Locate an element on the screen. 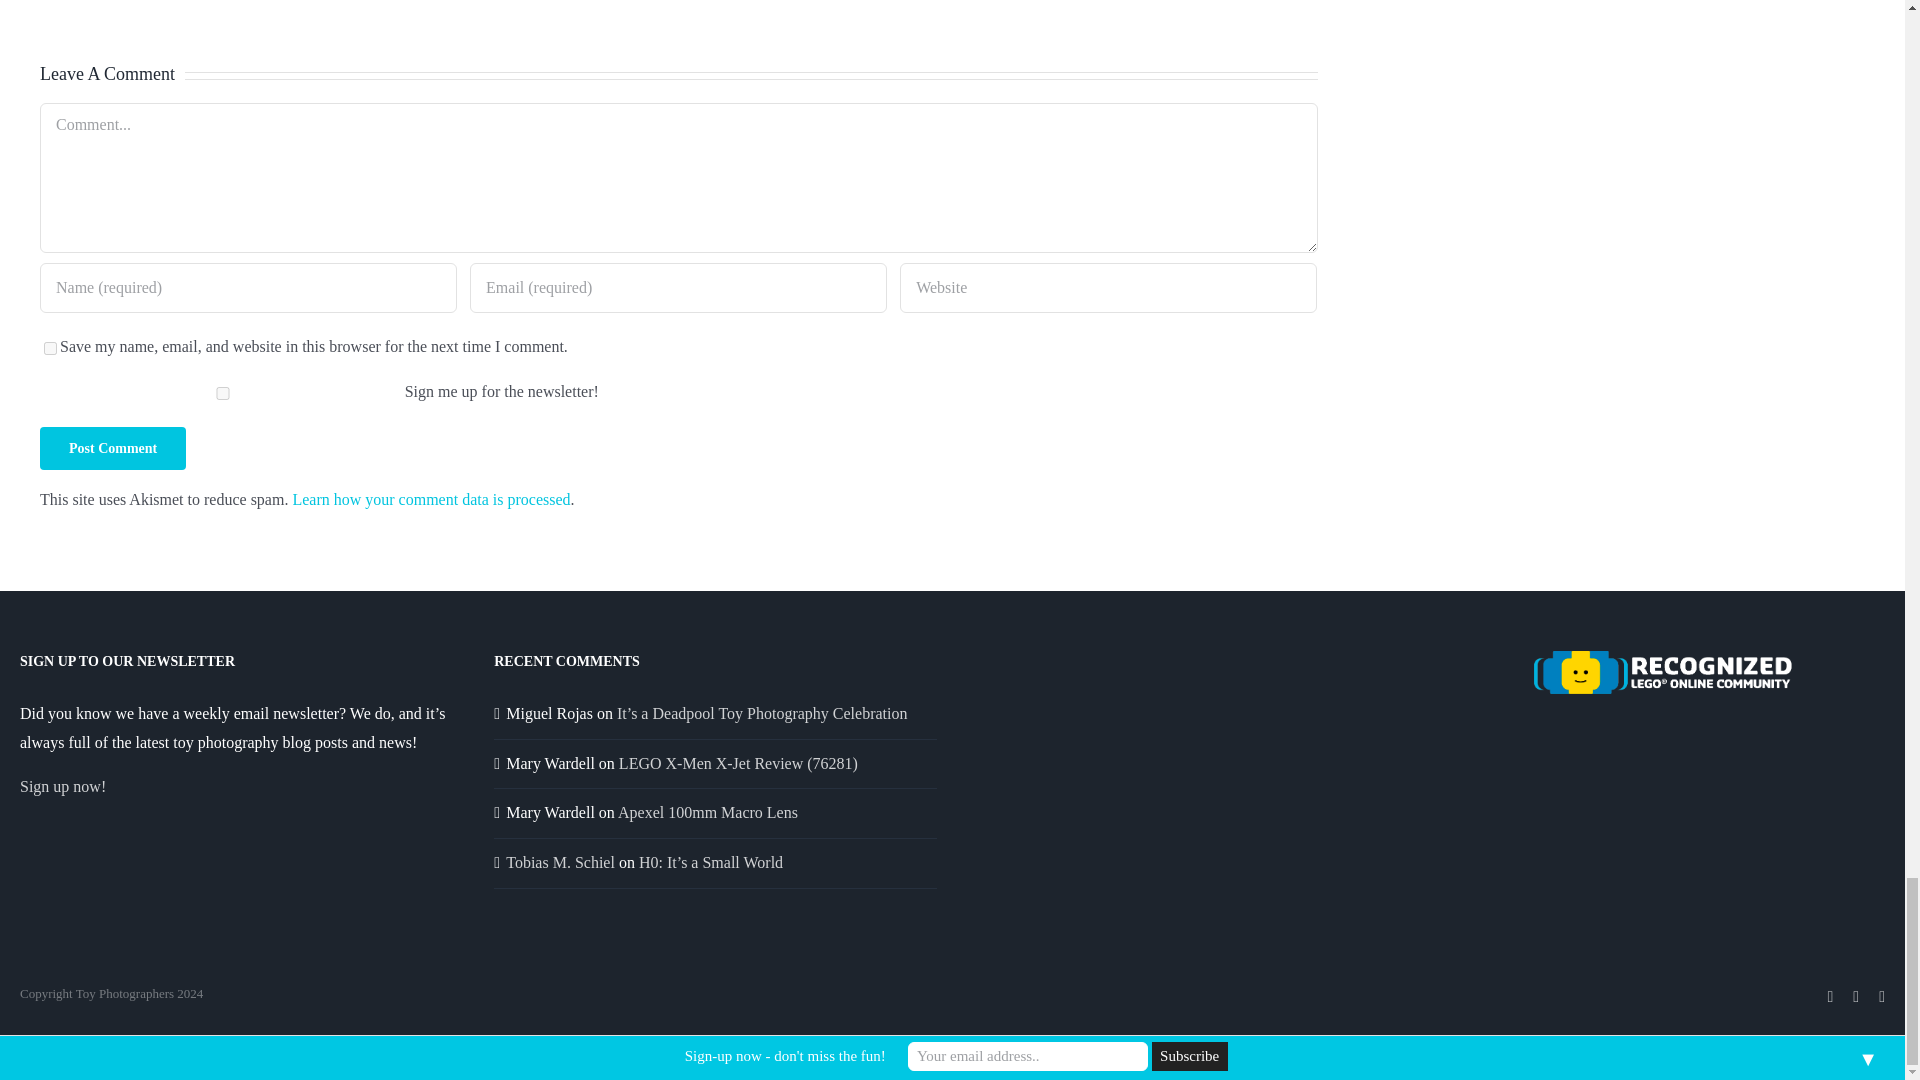 The image size is (1920, 1080). Post Comment is located at coordinates (113, 448).